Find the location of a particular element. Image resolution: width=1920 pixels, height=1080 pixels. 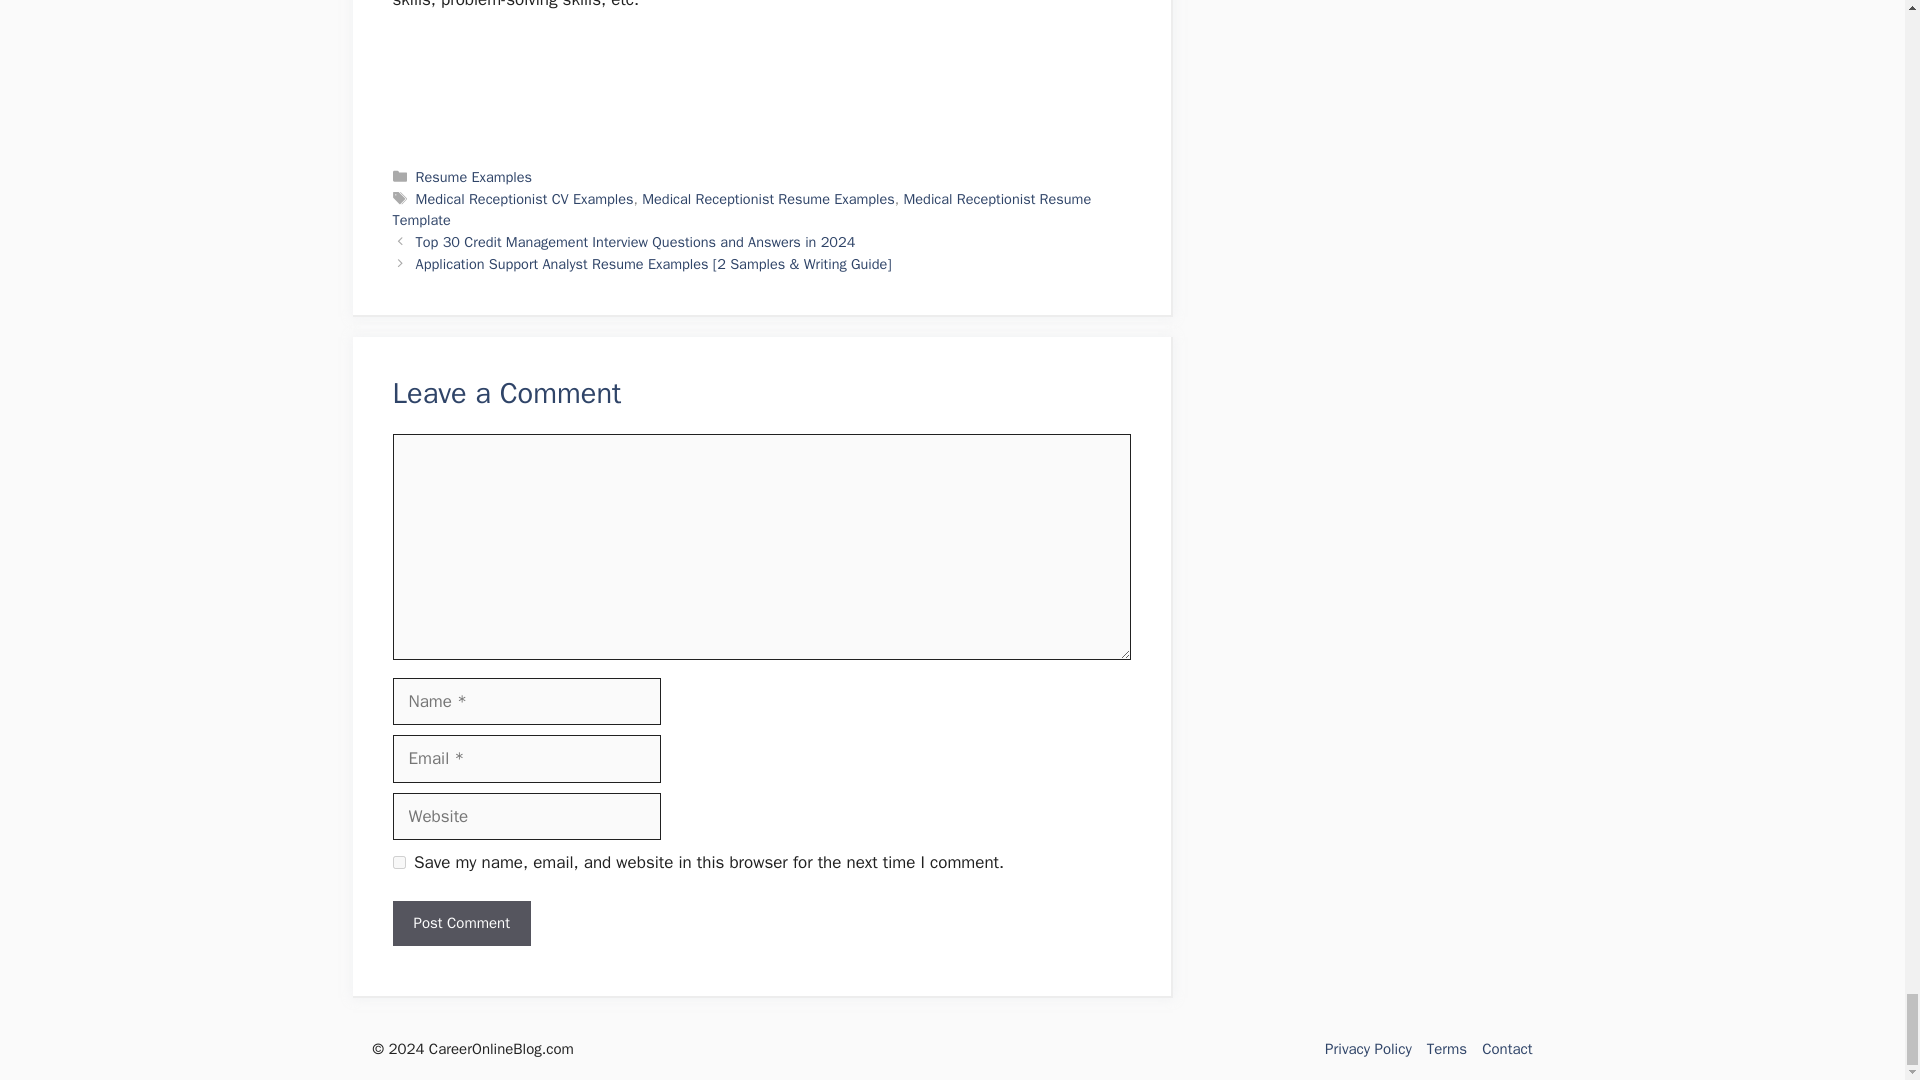

Post Comment is located at coordinates (460, 923).